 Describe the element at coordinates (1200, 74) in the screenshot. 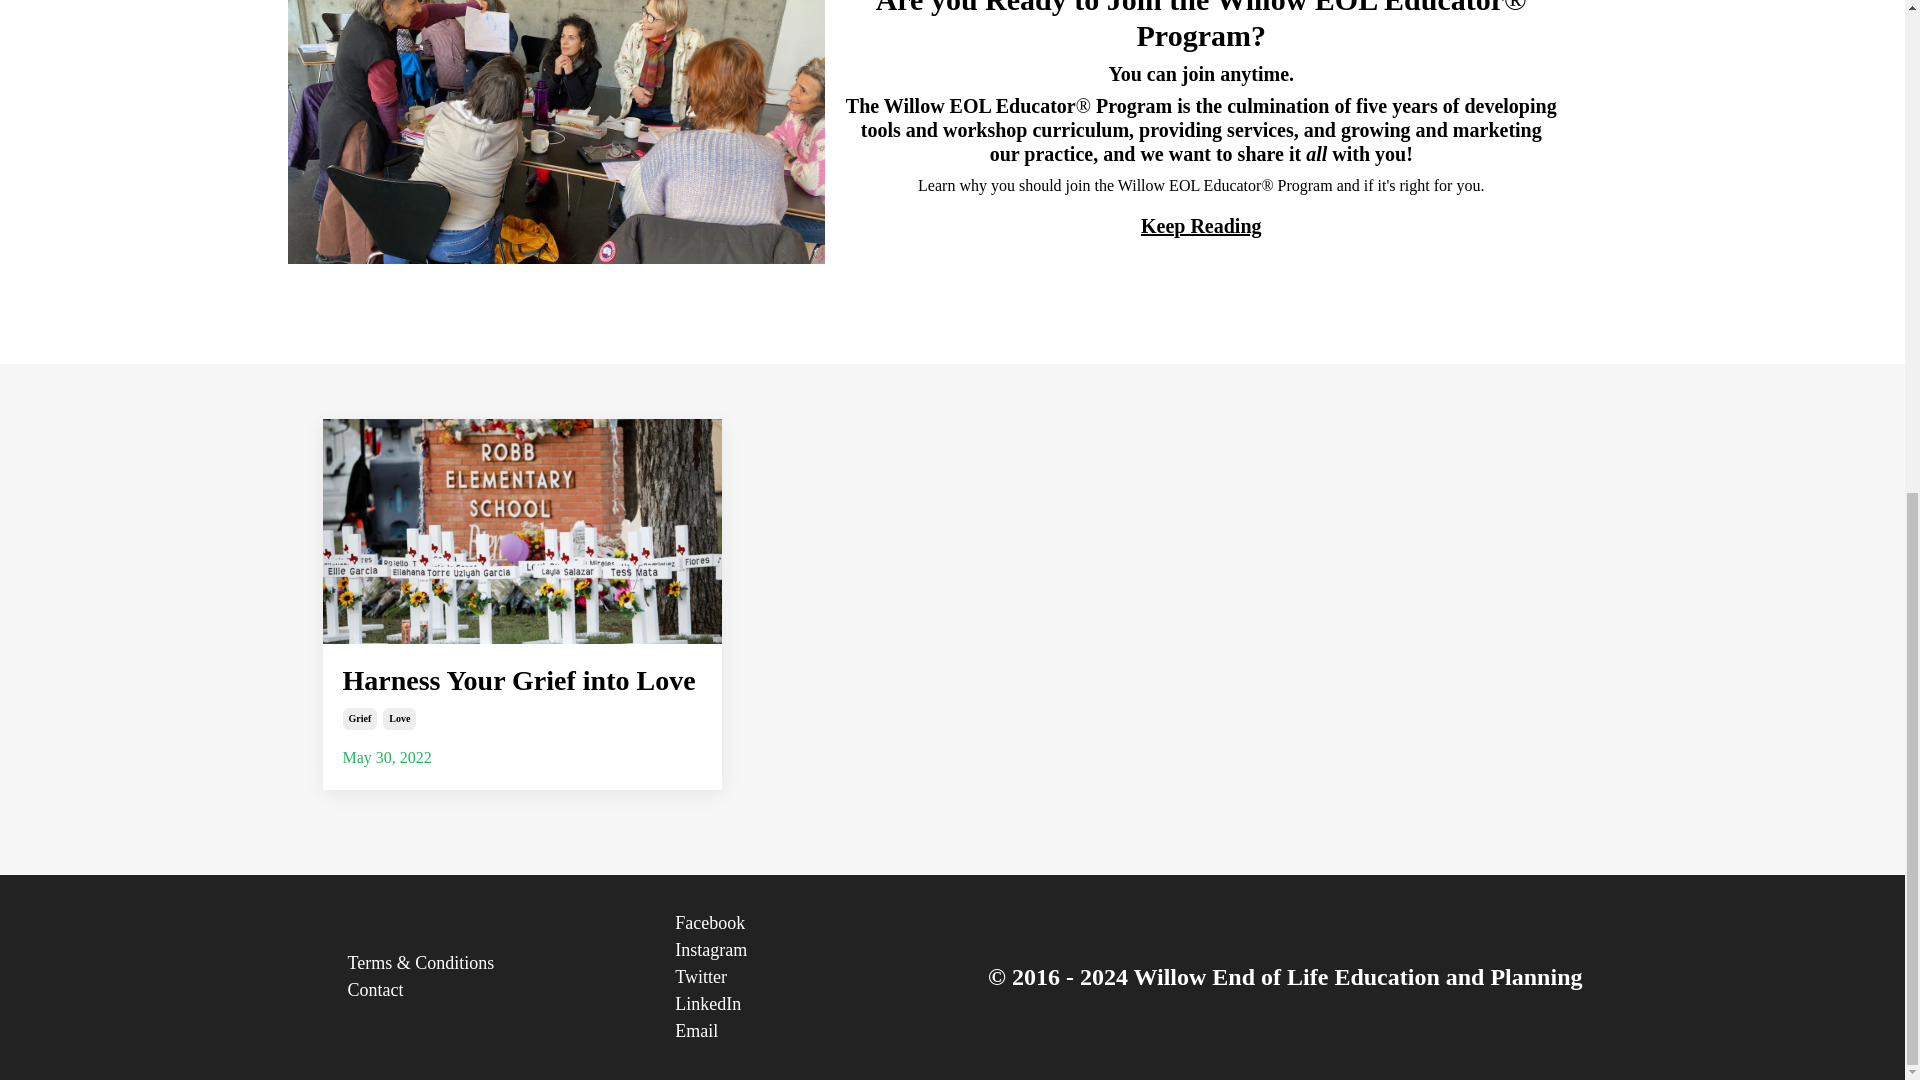

I see `You can join anytime.` at that location.